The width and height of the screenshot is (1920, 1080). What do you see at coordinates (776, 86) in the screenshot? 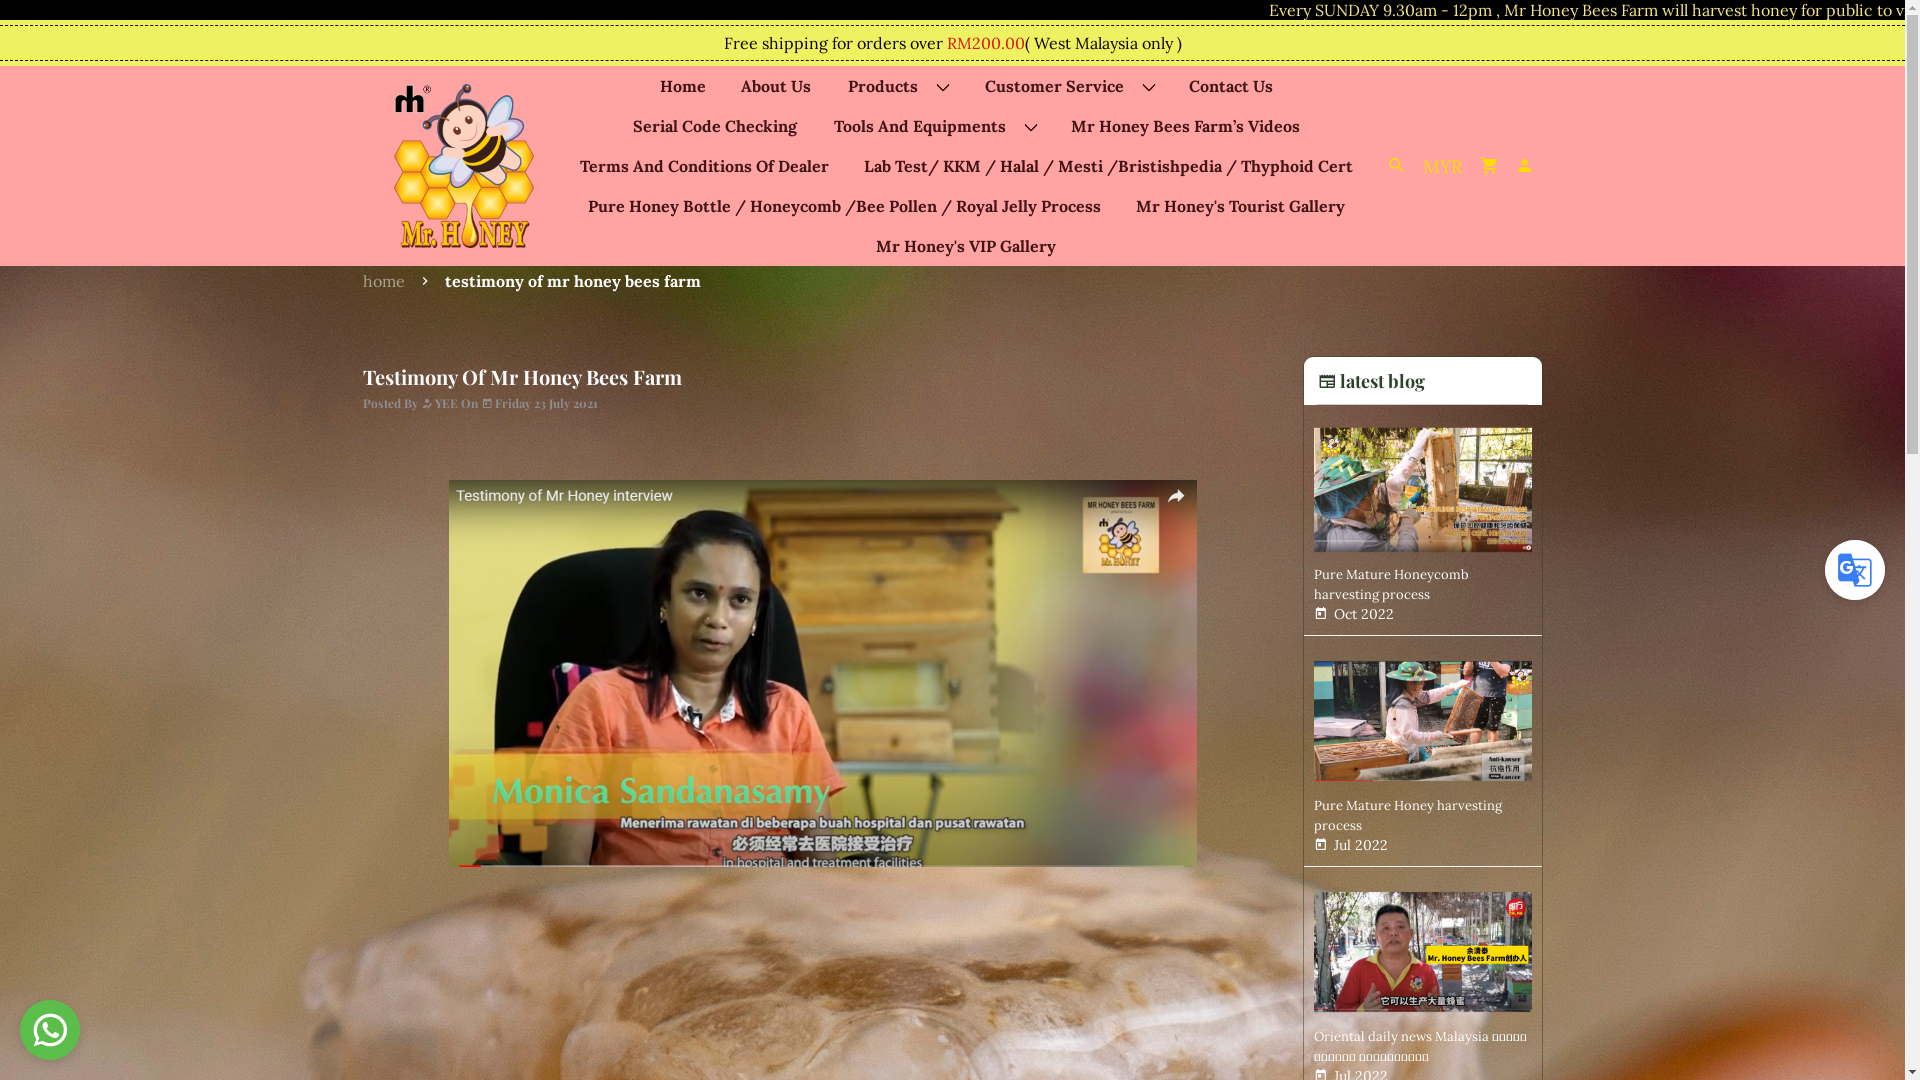
I see `About Us` at bounding box center [776, 86].